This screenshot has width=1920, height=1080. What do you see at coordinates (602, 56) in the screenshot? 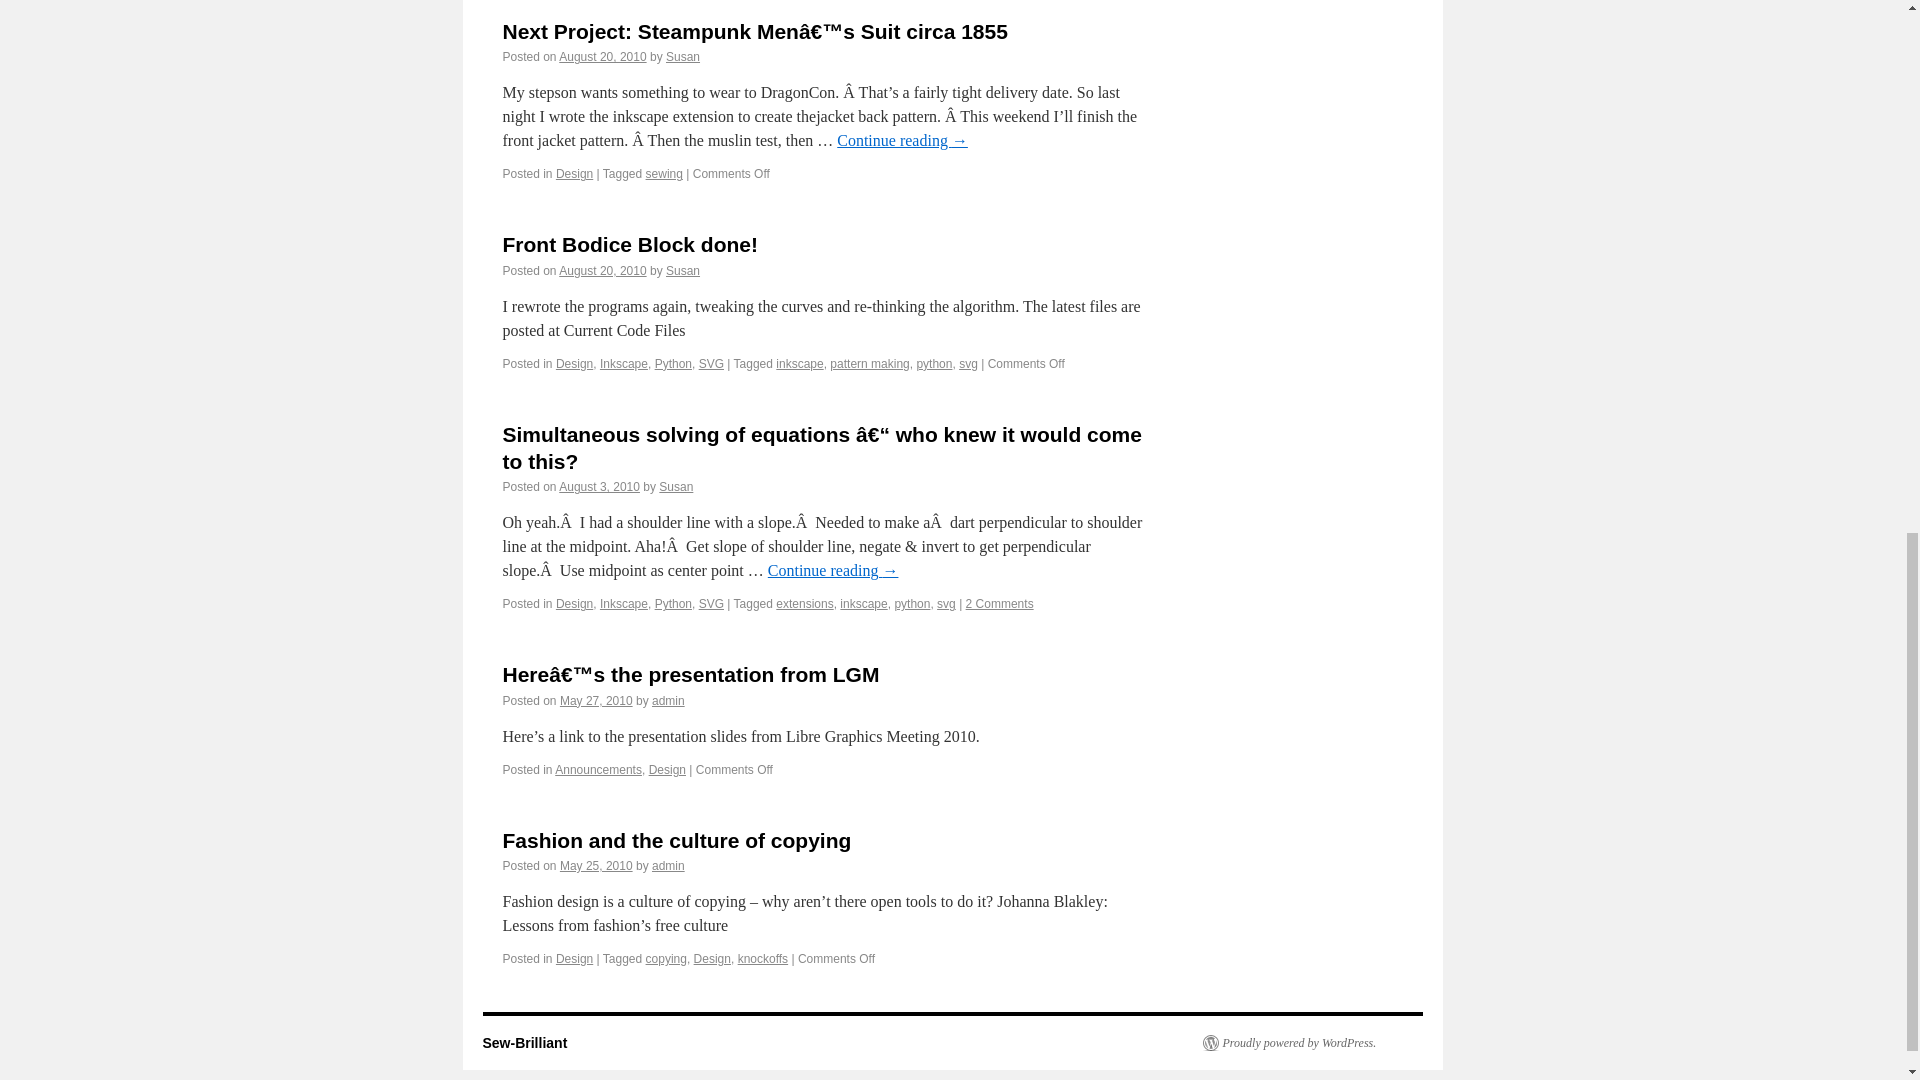
I see `7:14 pm` at bounding box center [602, 56].